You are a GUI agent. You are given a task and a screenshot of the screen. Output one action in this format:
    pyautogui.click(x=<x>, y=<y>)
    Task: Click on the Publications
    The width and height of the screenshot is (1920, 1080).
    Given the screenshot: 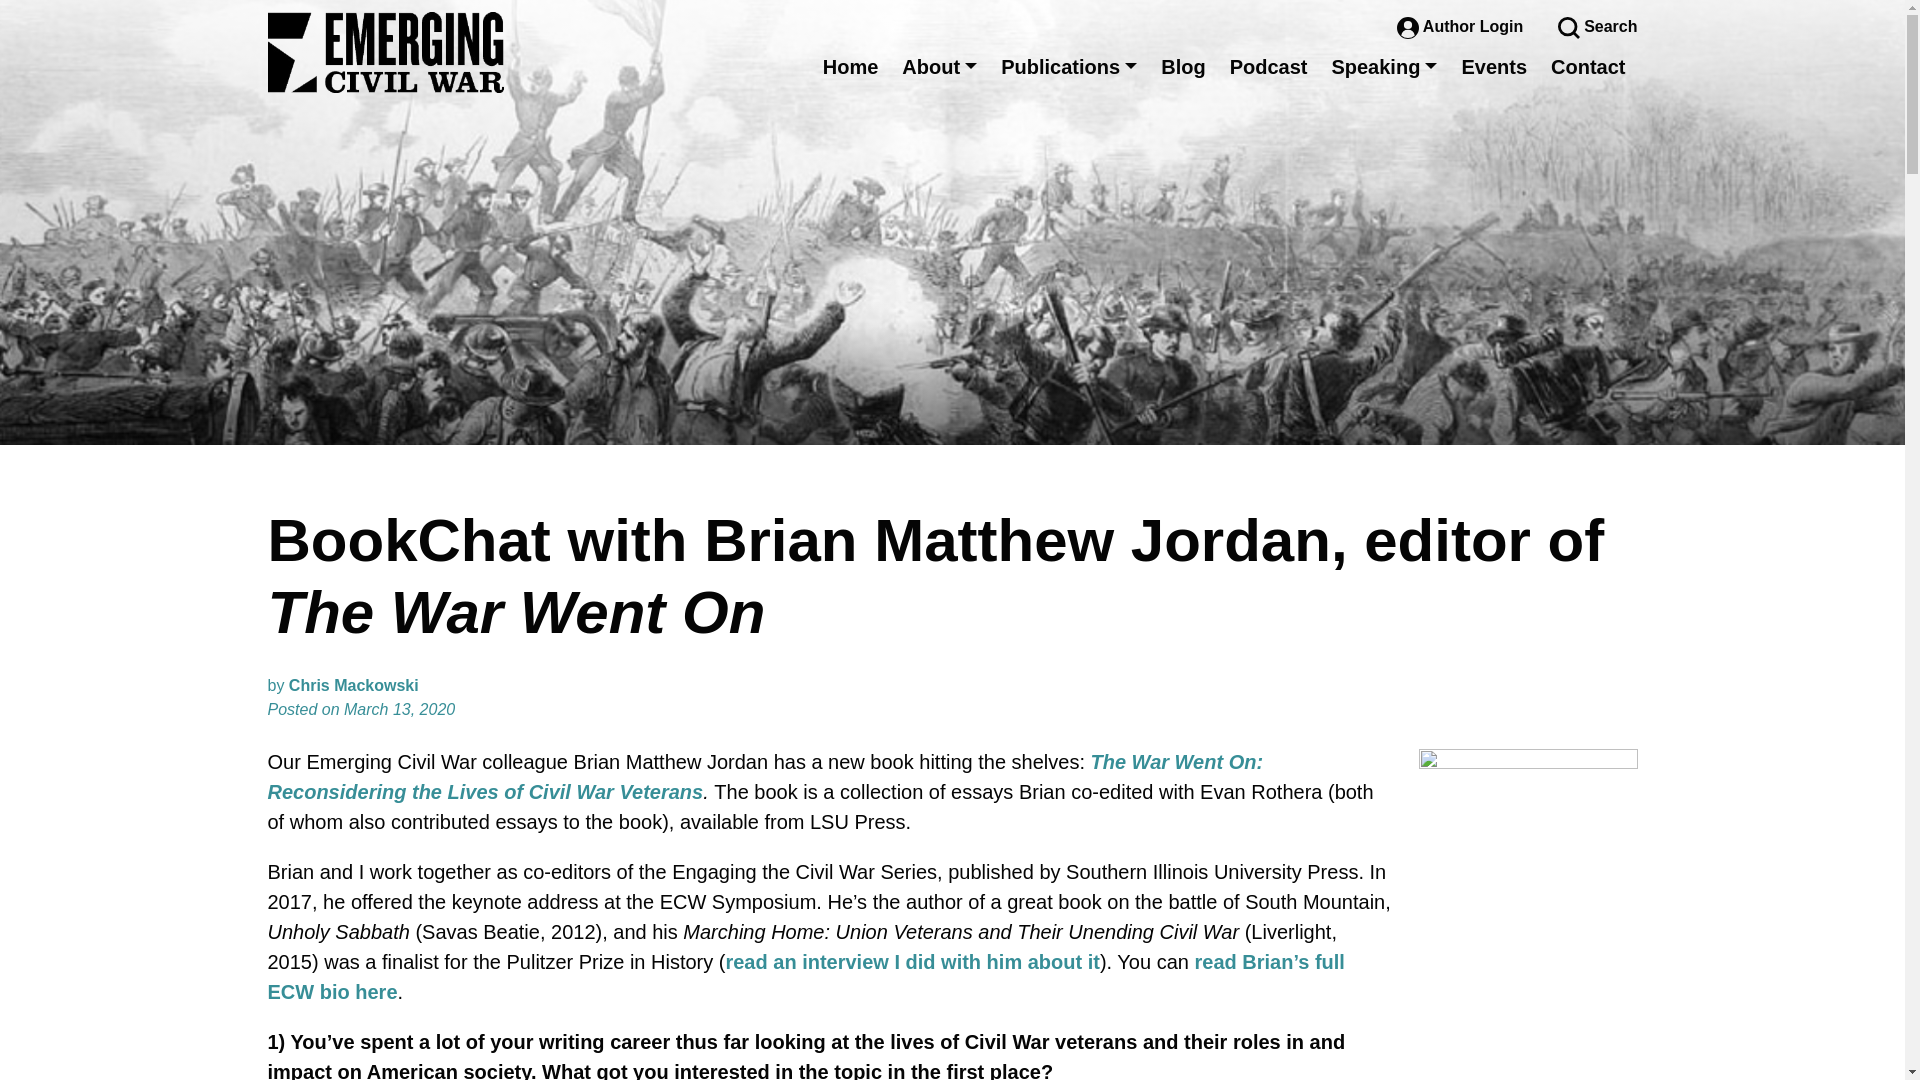 What is the action you would take?
    pyautogui.click(x=1068, y=66)
    